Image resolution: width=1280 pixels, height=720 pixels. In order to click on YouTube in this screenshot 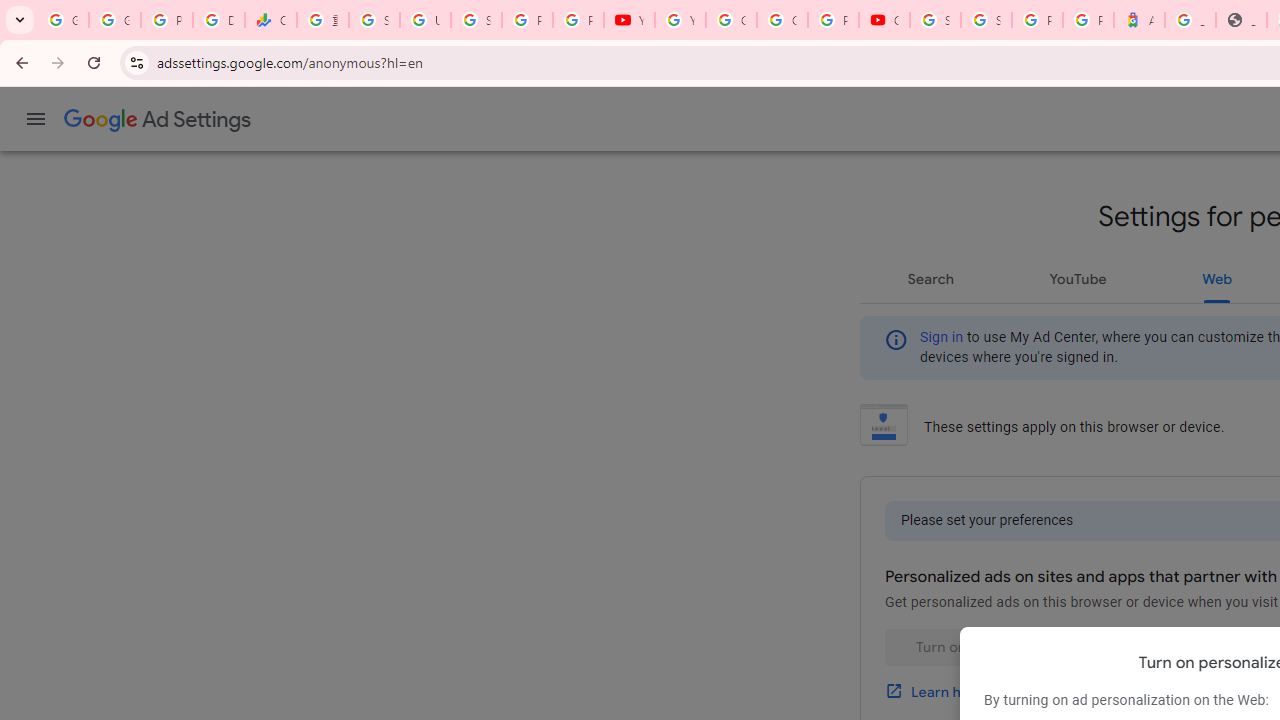, I will do `click(630, 20)`.